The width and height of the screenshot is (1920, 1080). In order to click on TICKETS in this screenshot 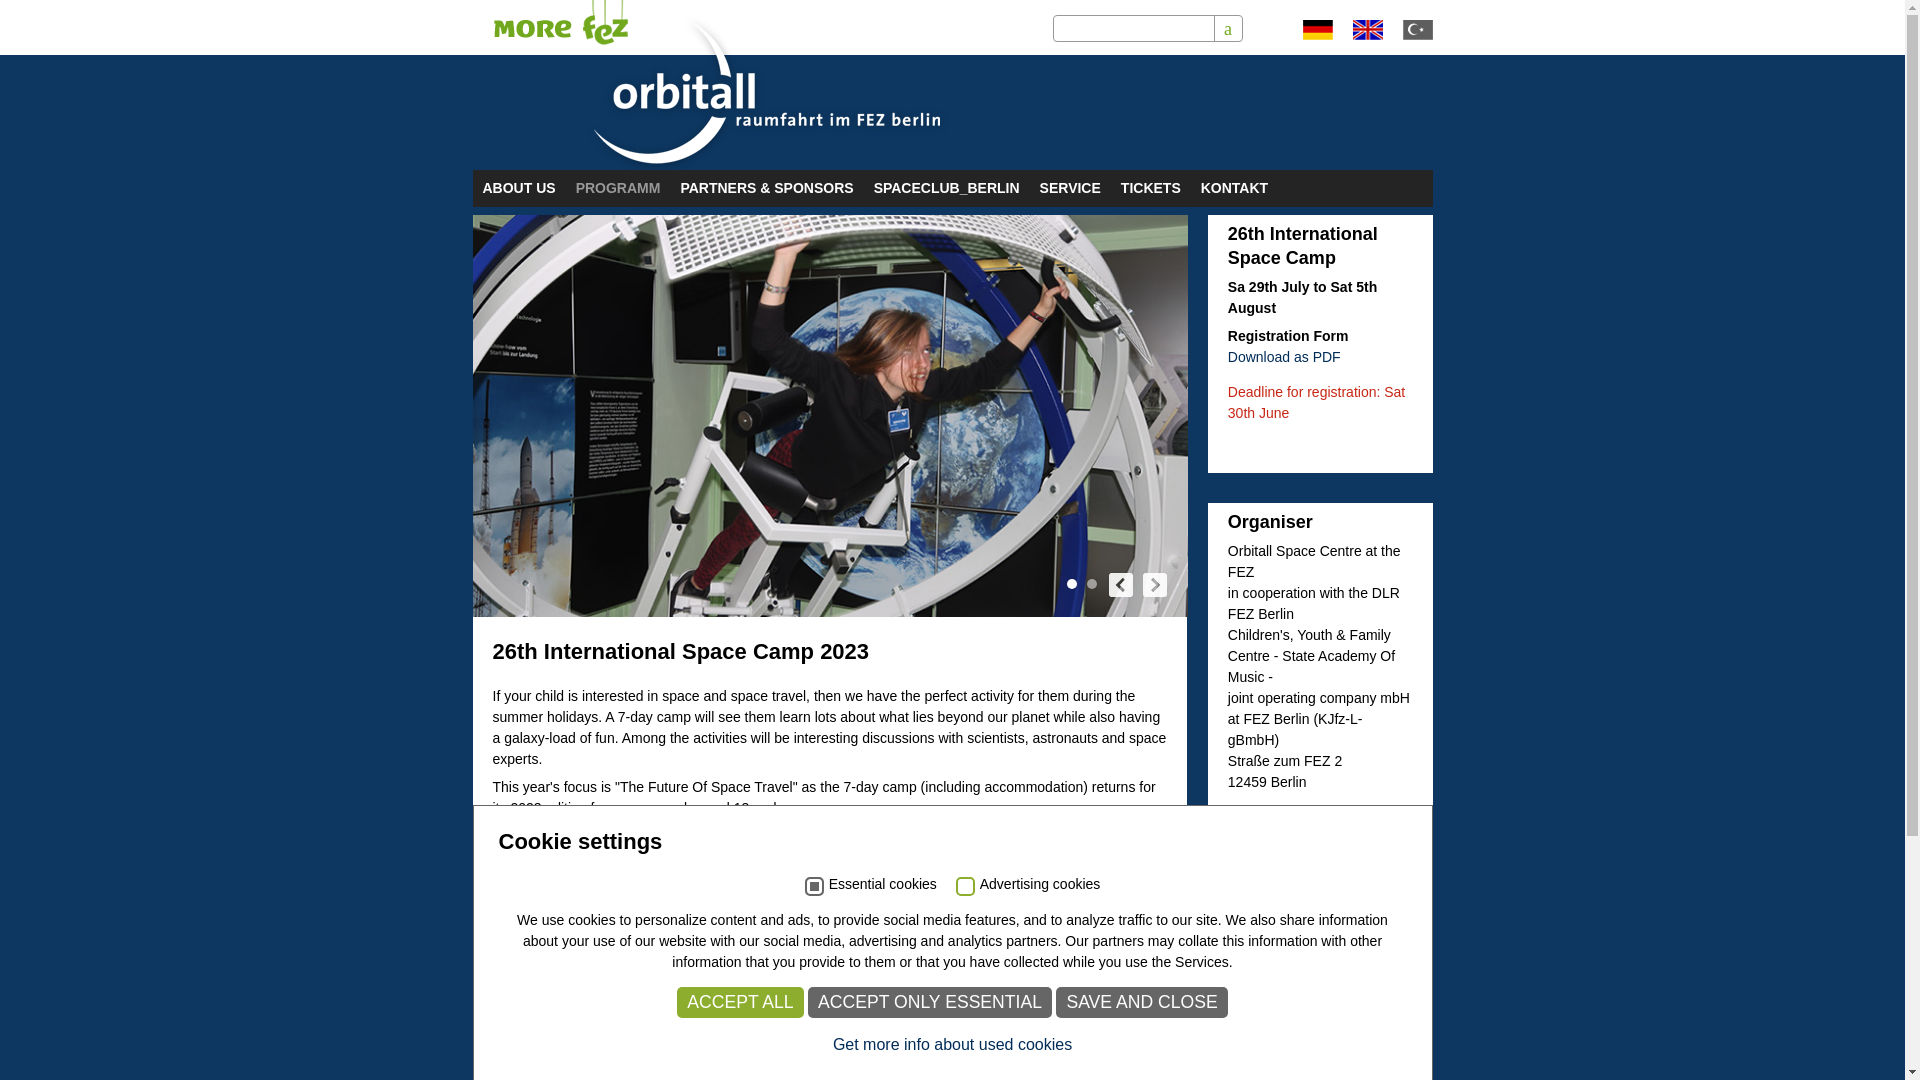, I will do `click(1150, 188)`.